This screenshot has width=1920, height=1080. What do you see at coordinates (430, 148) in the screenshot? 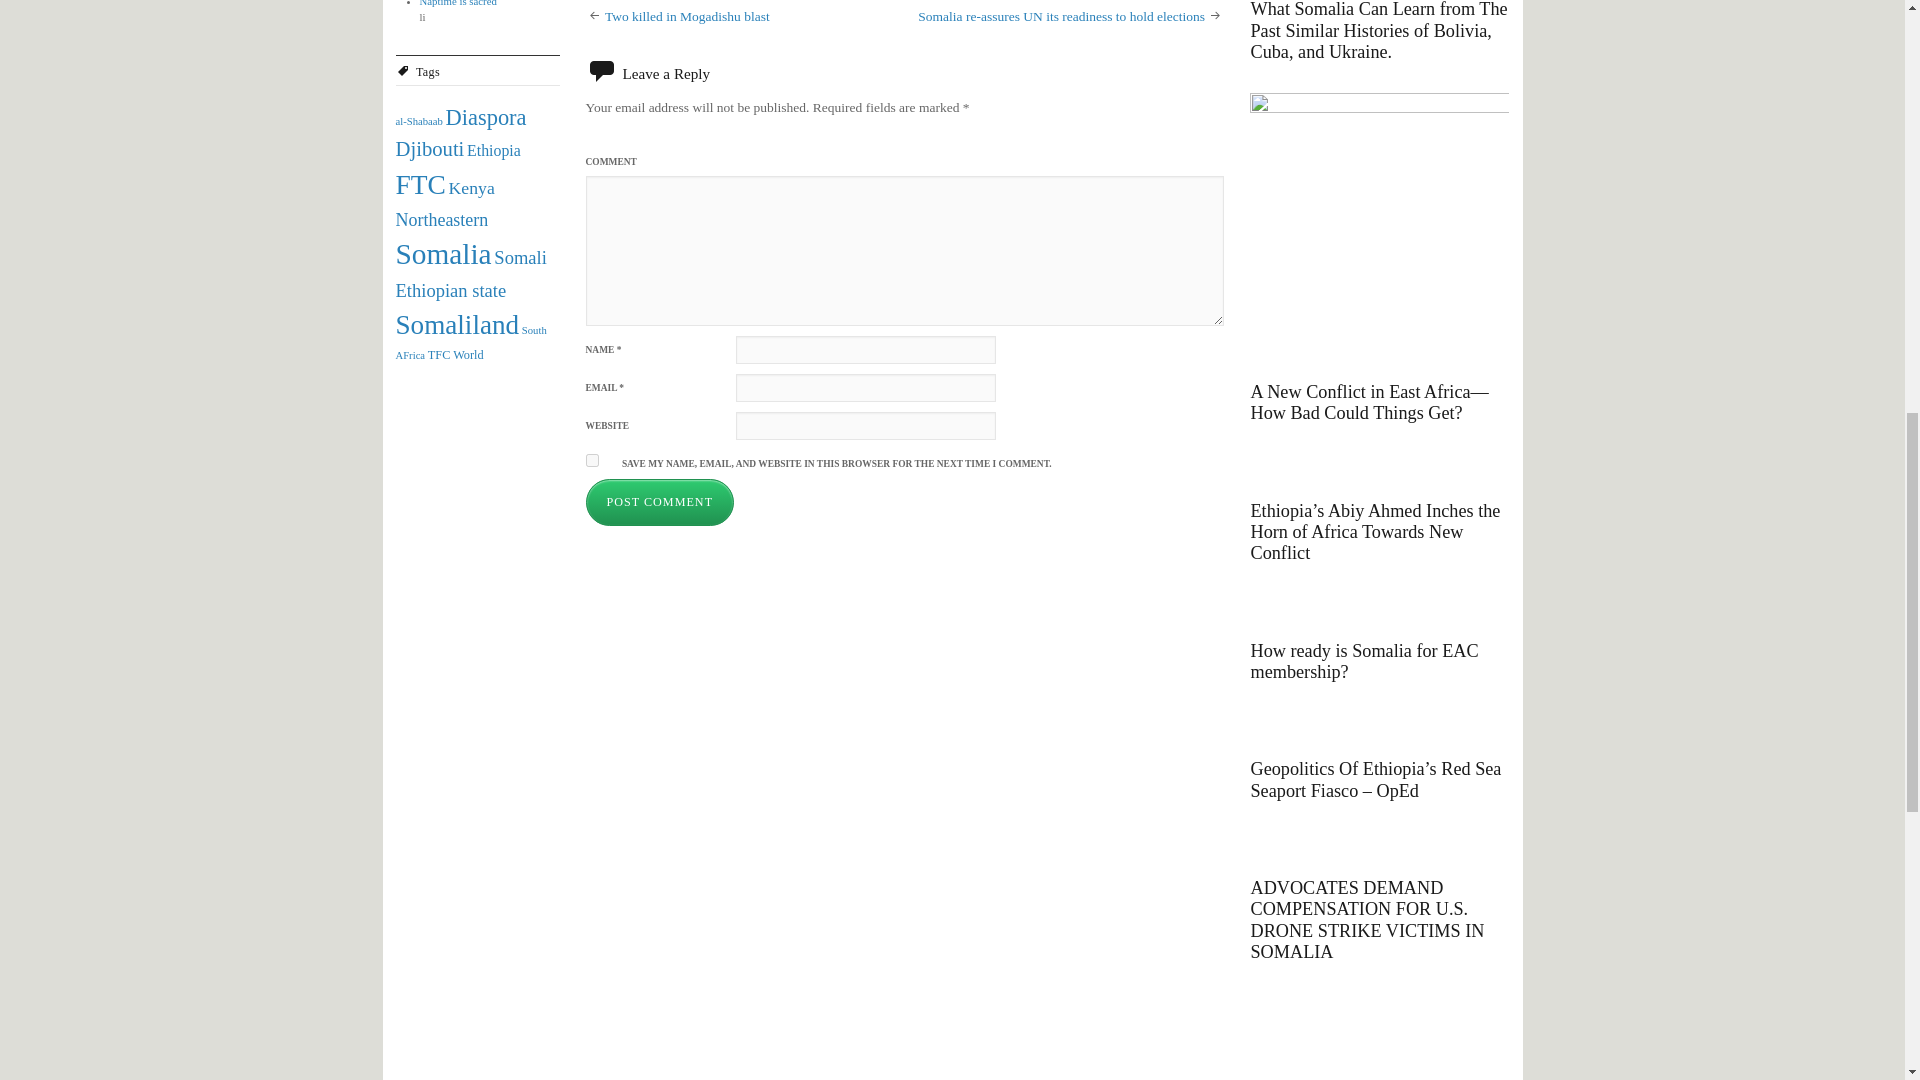
I see `Djibouti` at bounding box center [430, 148].